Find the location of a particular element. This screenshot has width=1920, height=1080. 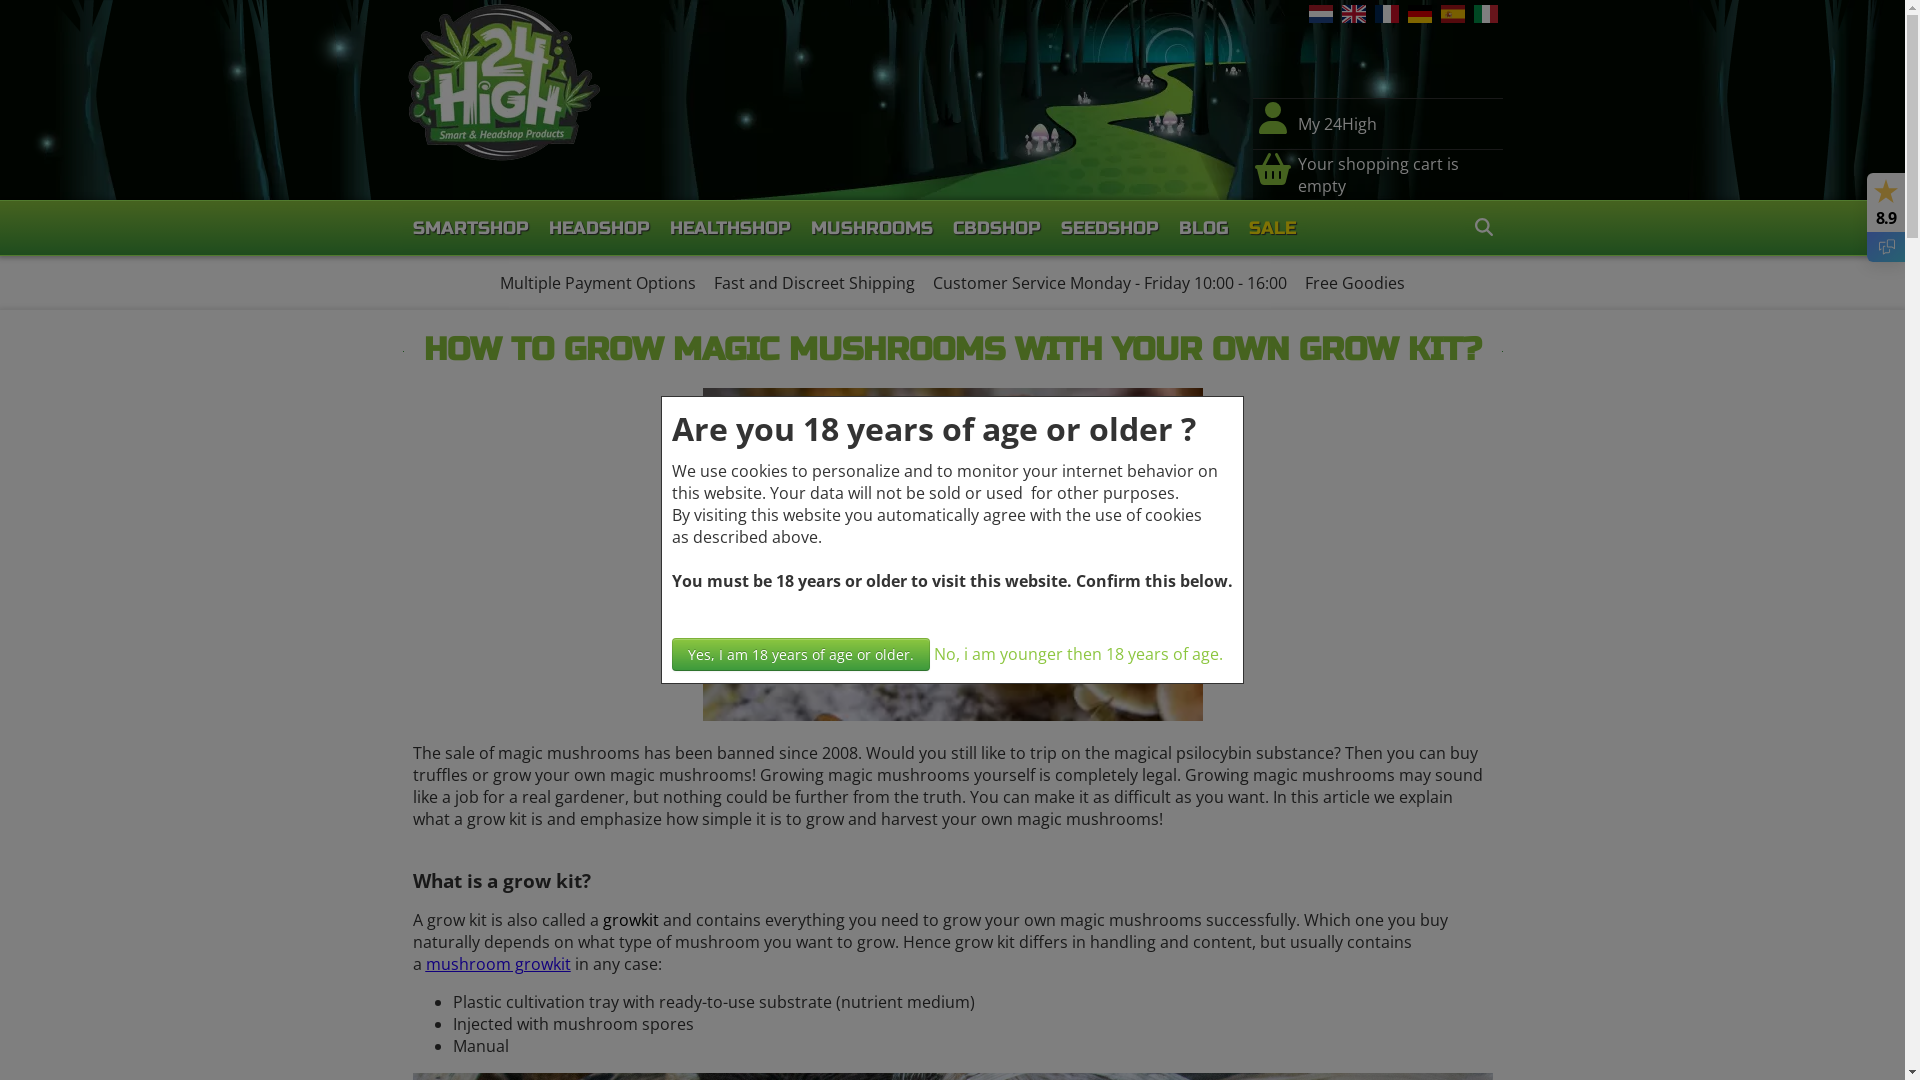

HEALTHSHOP is located at coordinates (730, 228).